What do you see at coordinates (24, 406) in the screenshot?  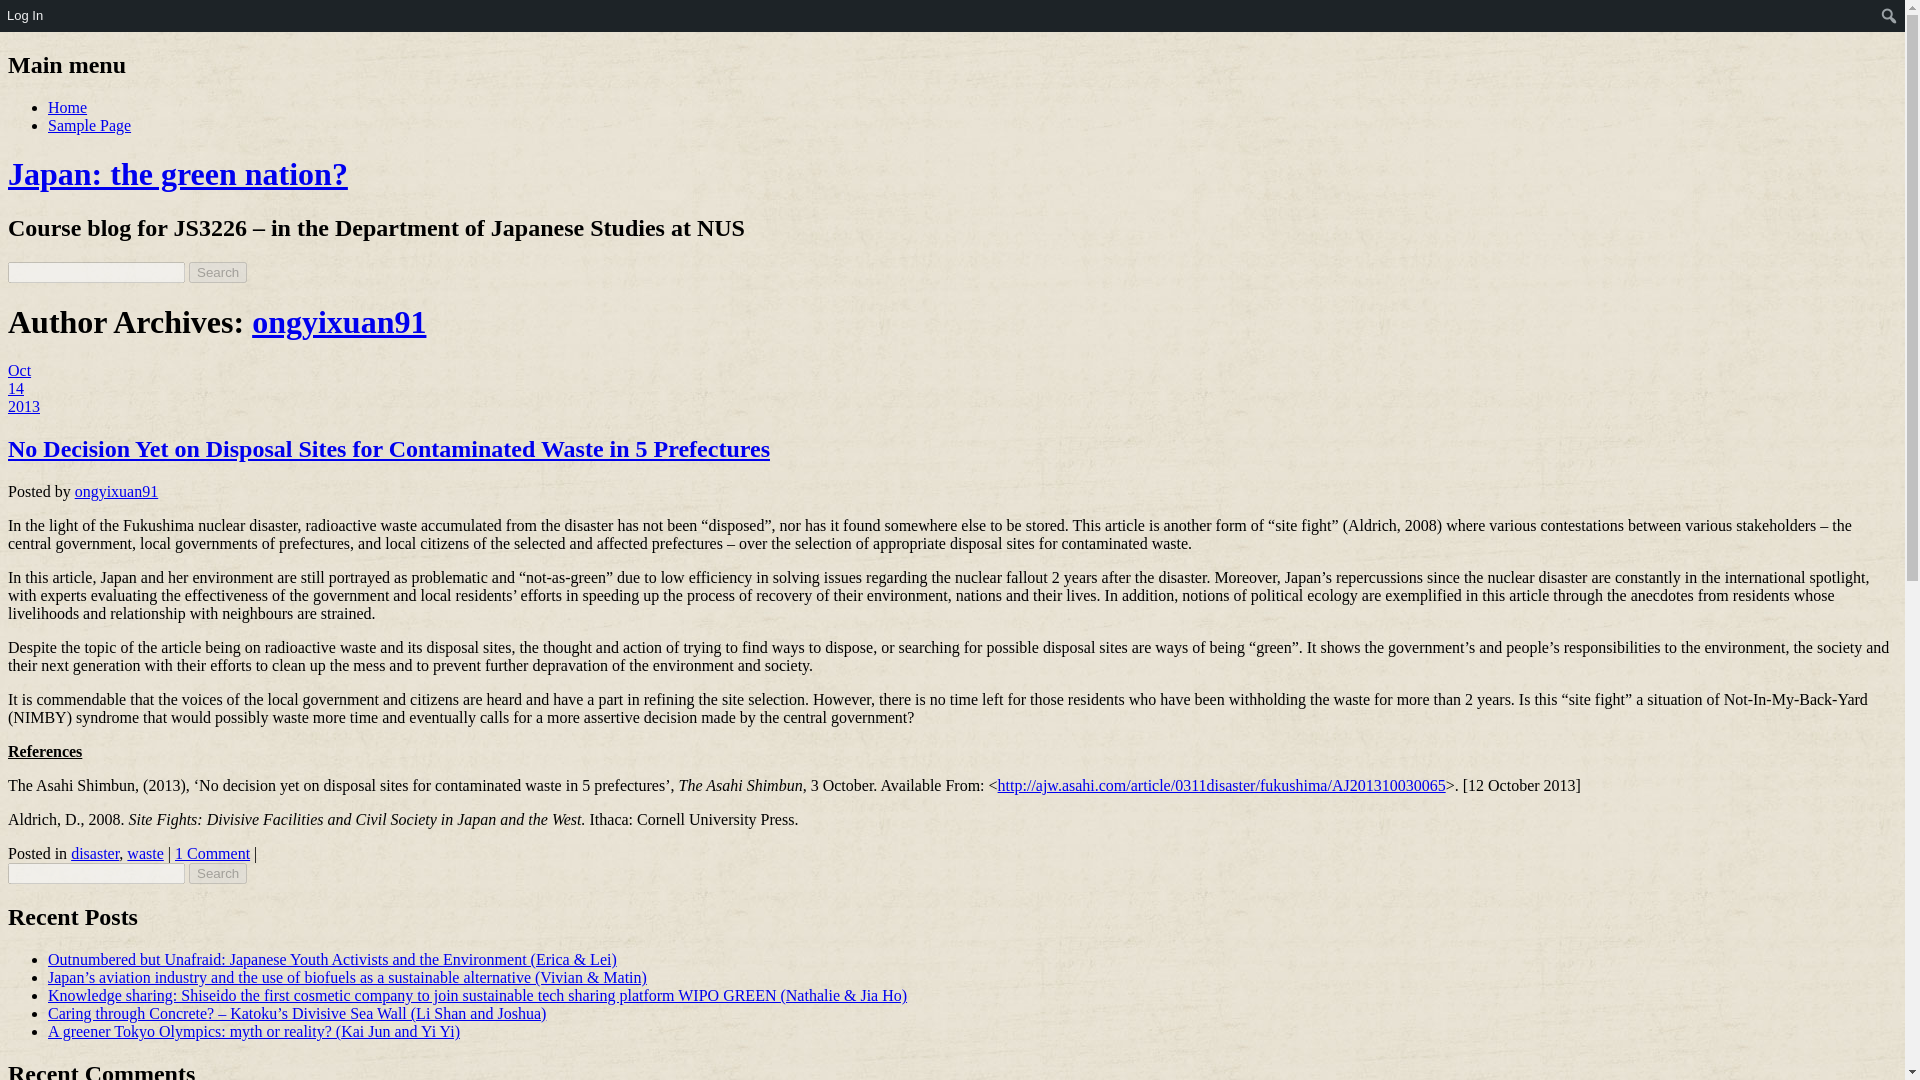 I see `2013` at bounding box center [24, 406].